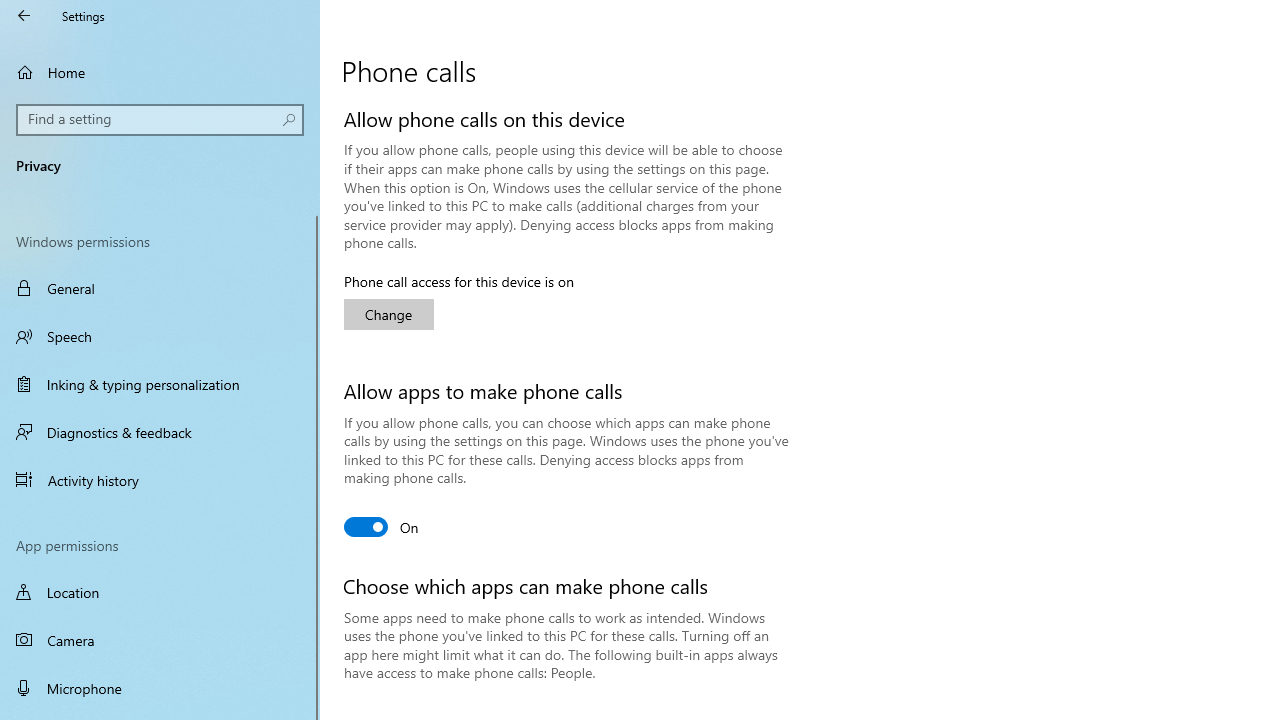 The height and width of the screenshot is (720, 1280). What do you see at coordinates (160, 432) in the screenshot?
I see `Diagnostics & feedback` at bounding box center [160, 432].